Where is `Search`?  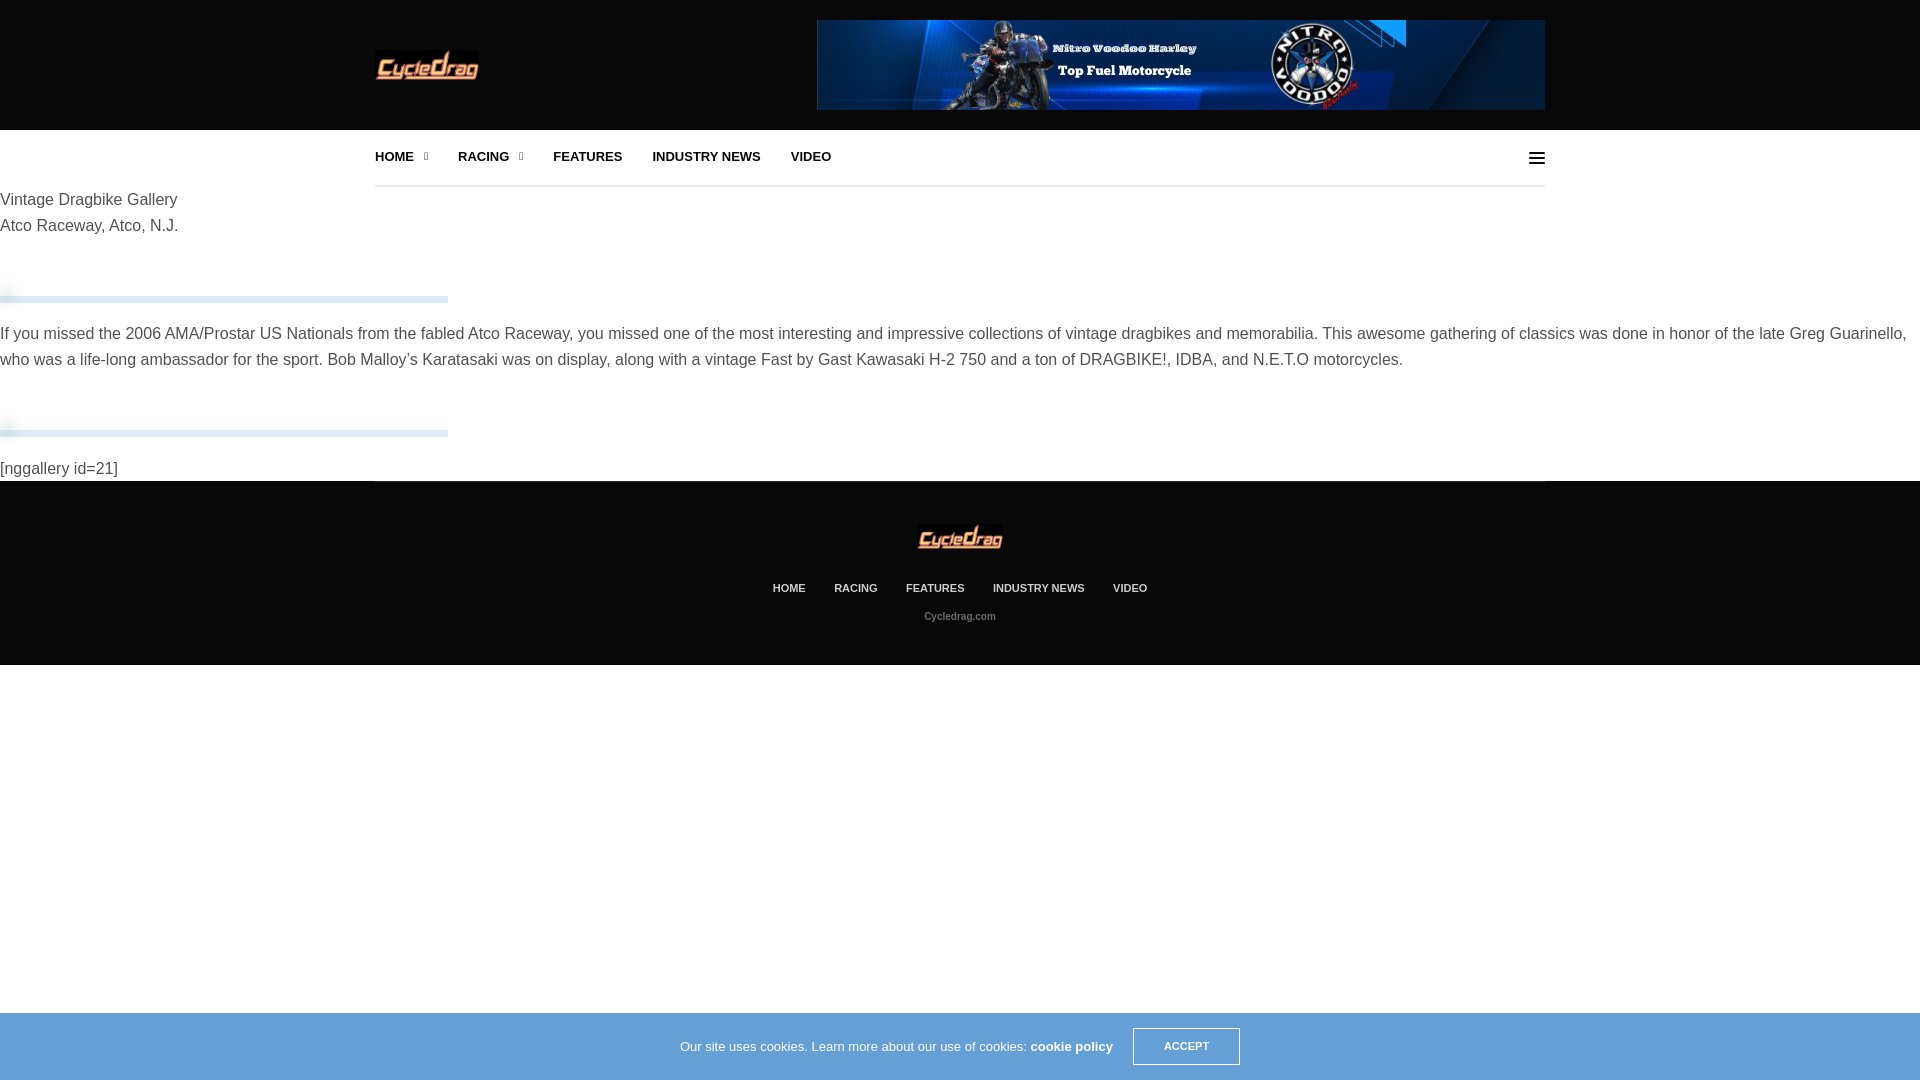 Search is located at coordinates (1842, 26).